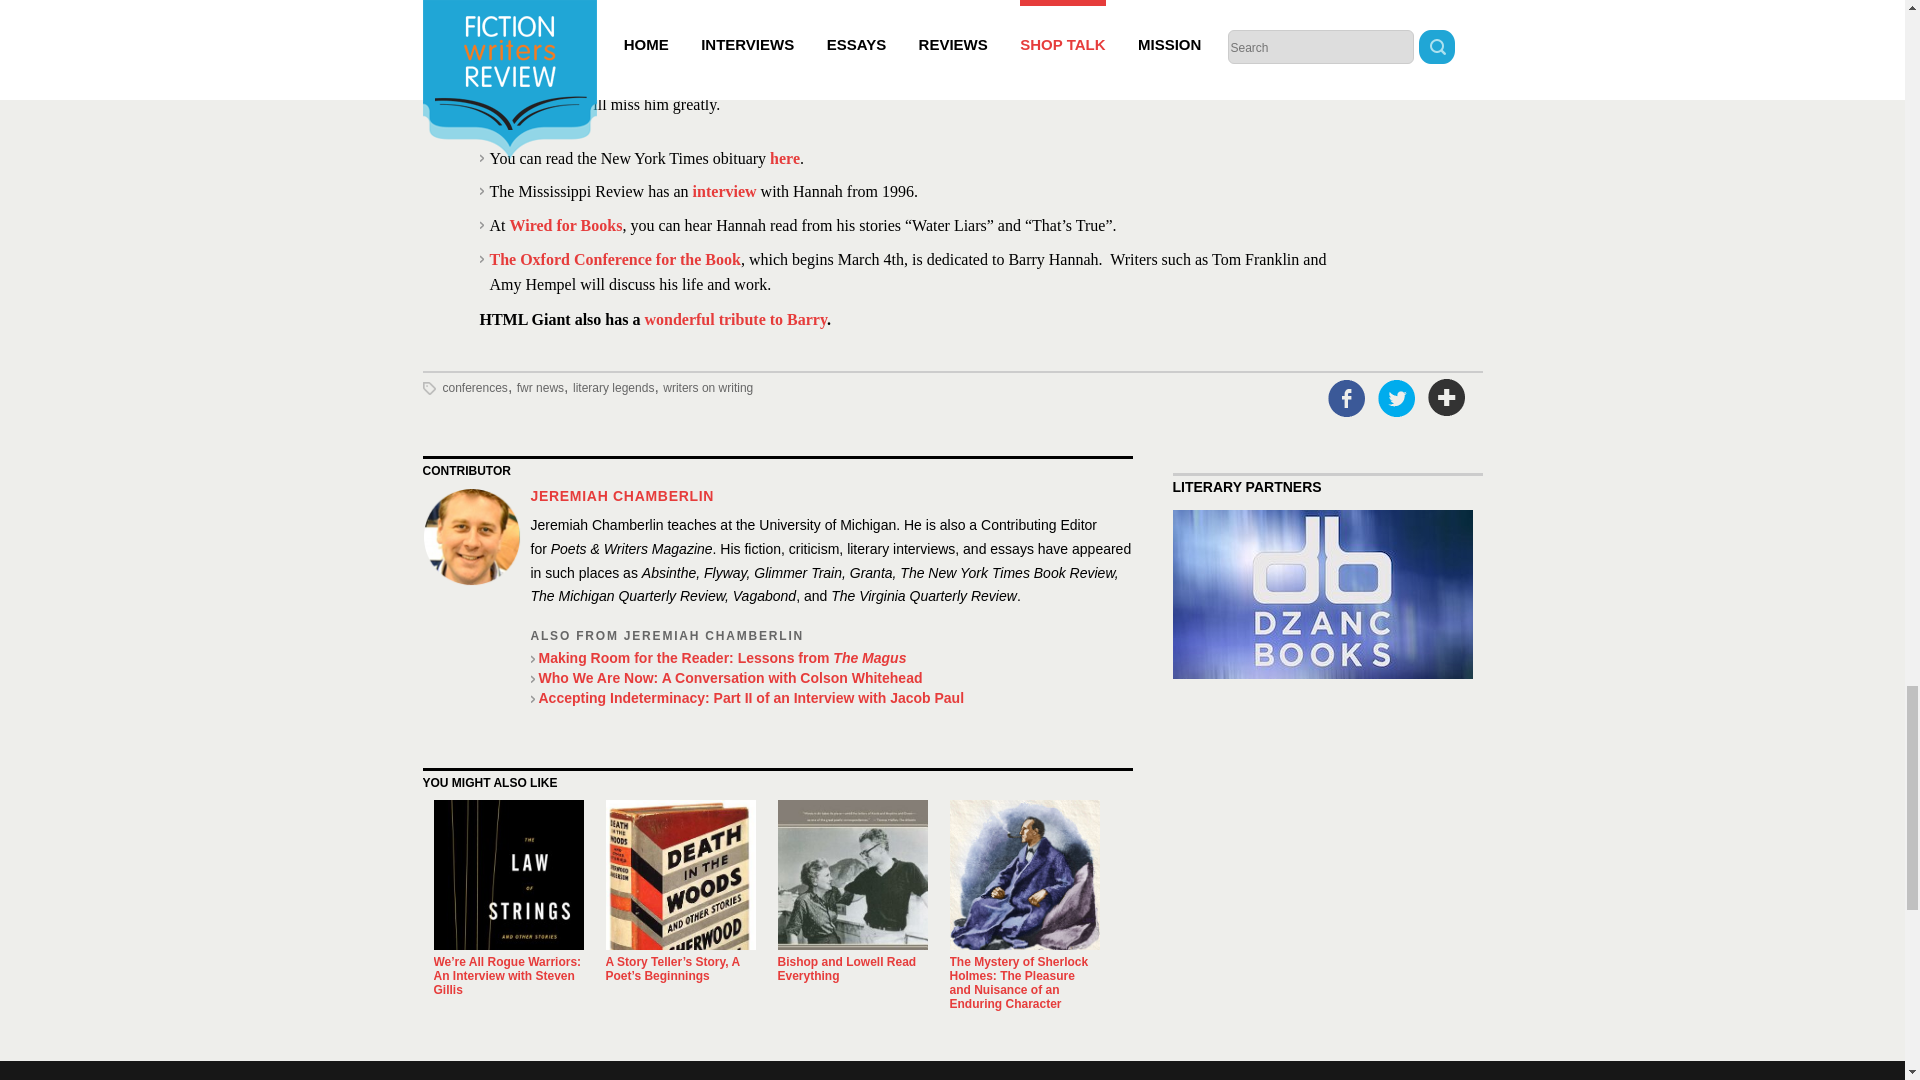 The image size is (1920, 1080). What do you see at coordinates (1397, 398) in the screenshot?
I see `Share on Twitter` at bounding box center [1397, 398].